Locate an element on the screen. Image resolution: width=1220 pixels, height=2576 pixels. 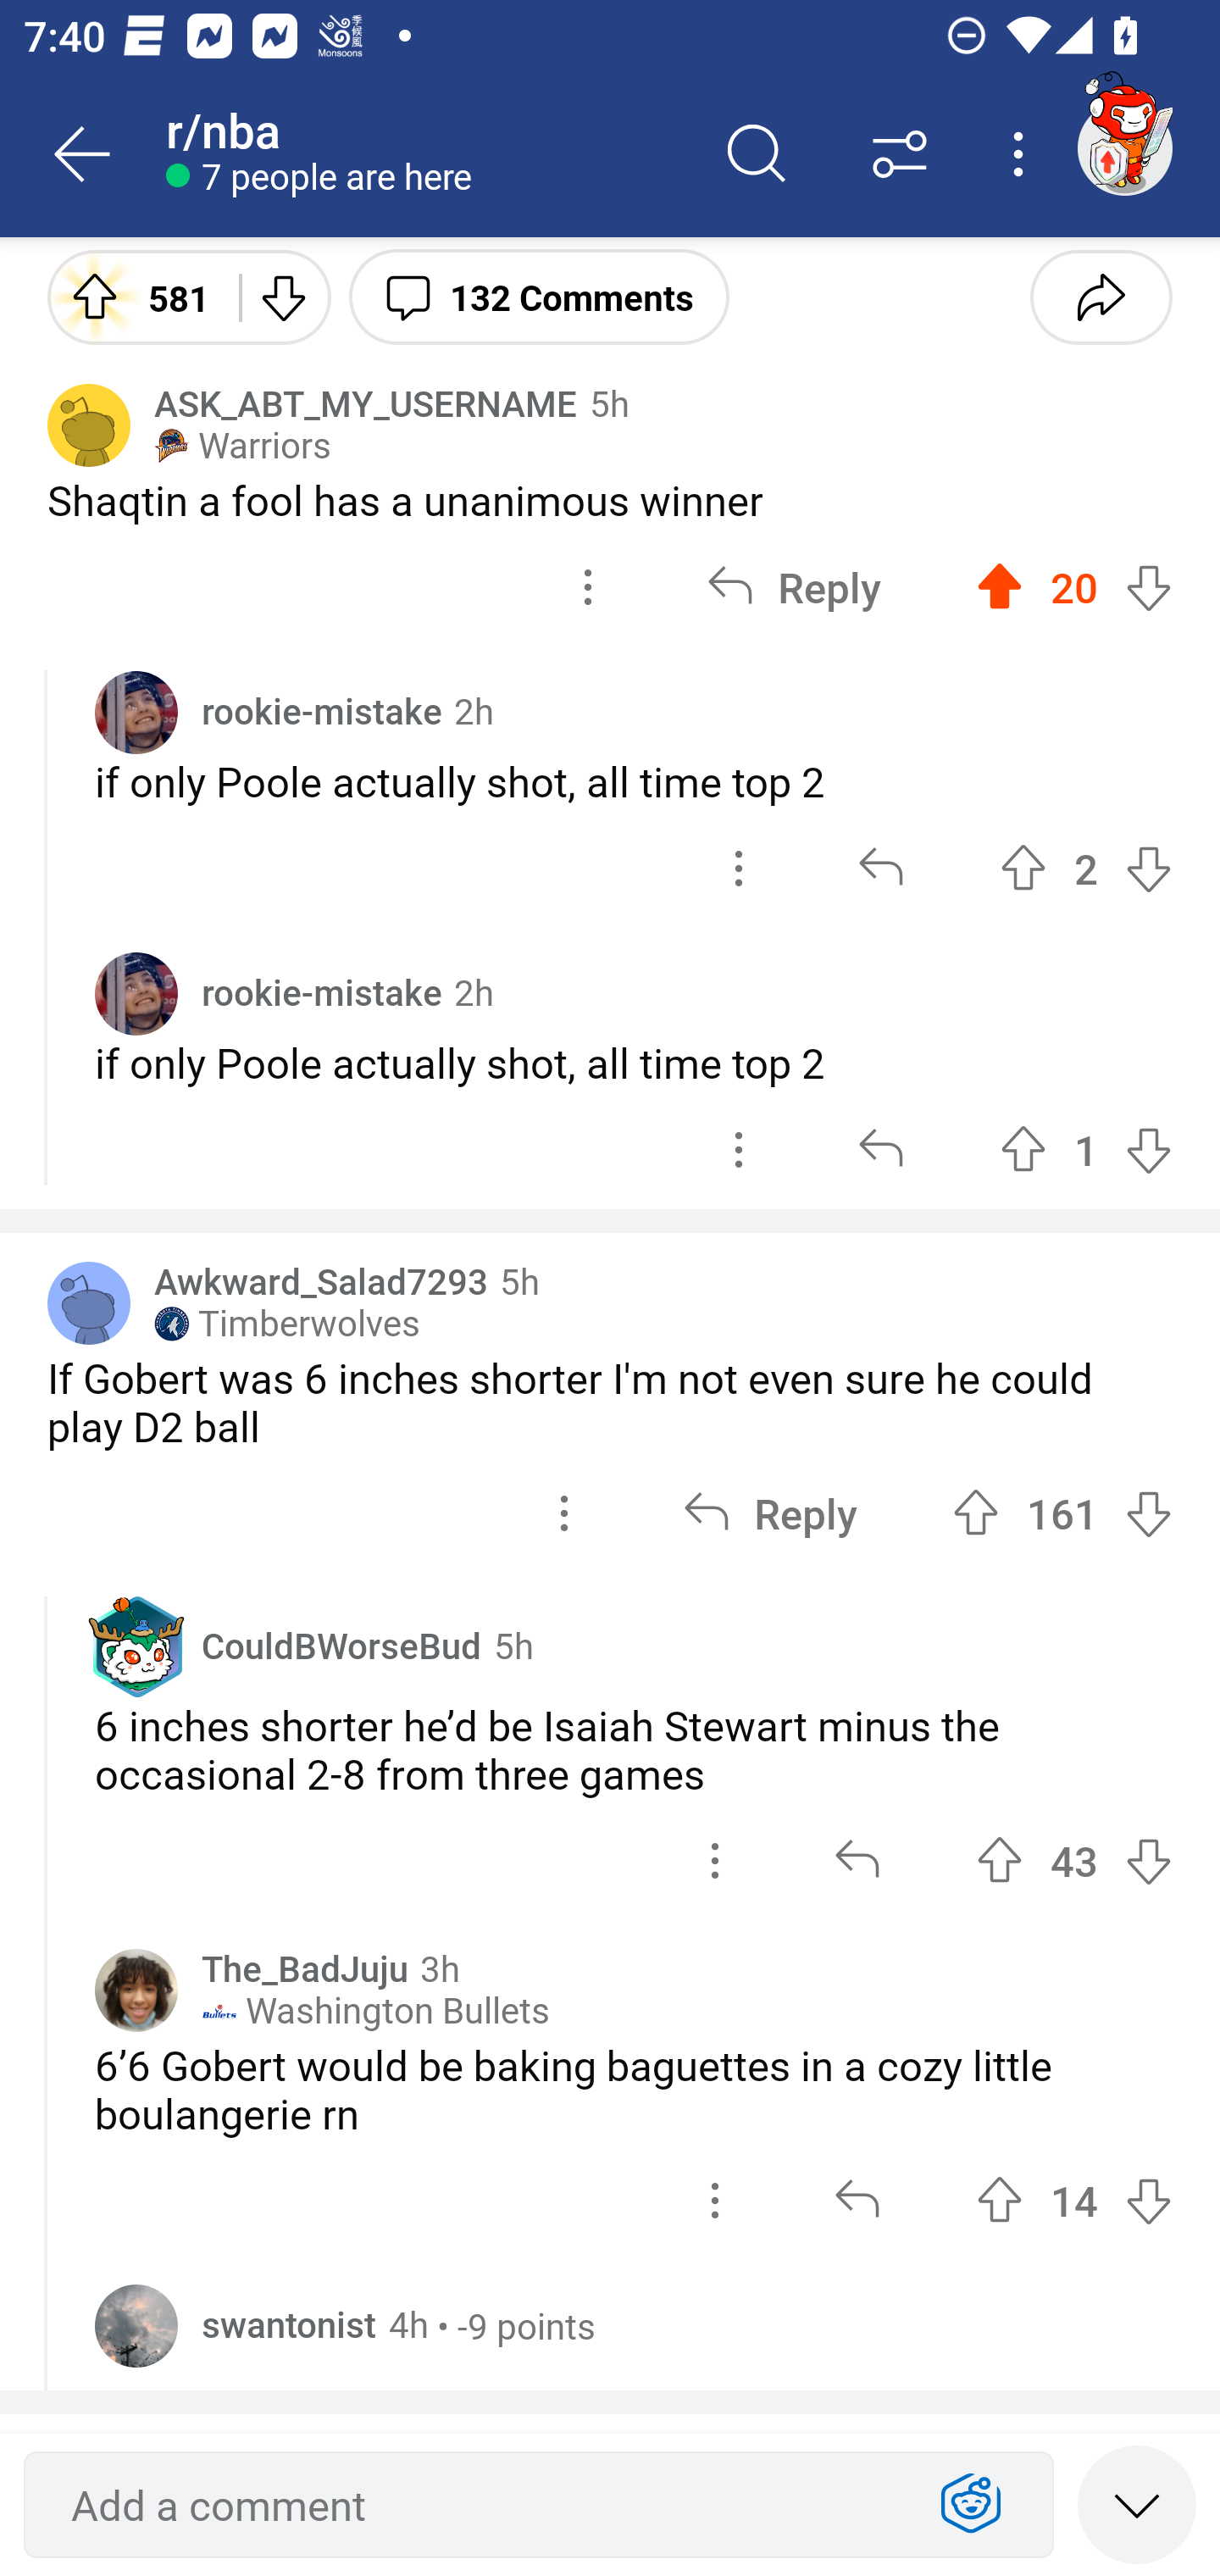
￼ Timberwolves is located at coordinates (286, 1324).